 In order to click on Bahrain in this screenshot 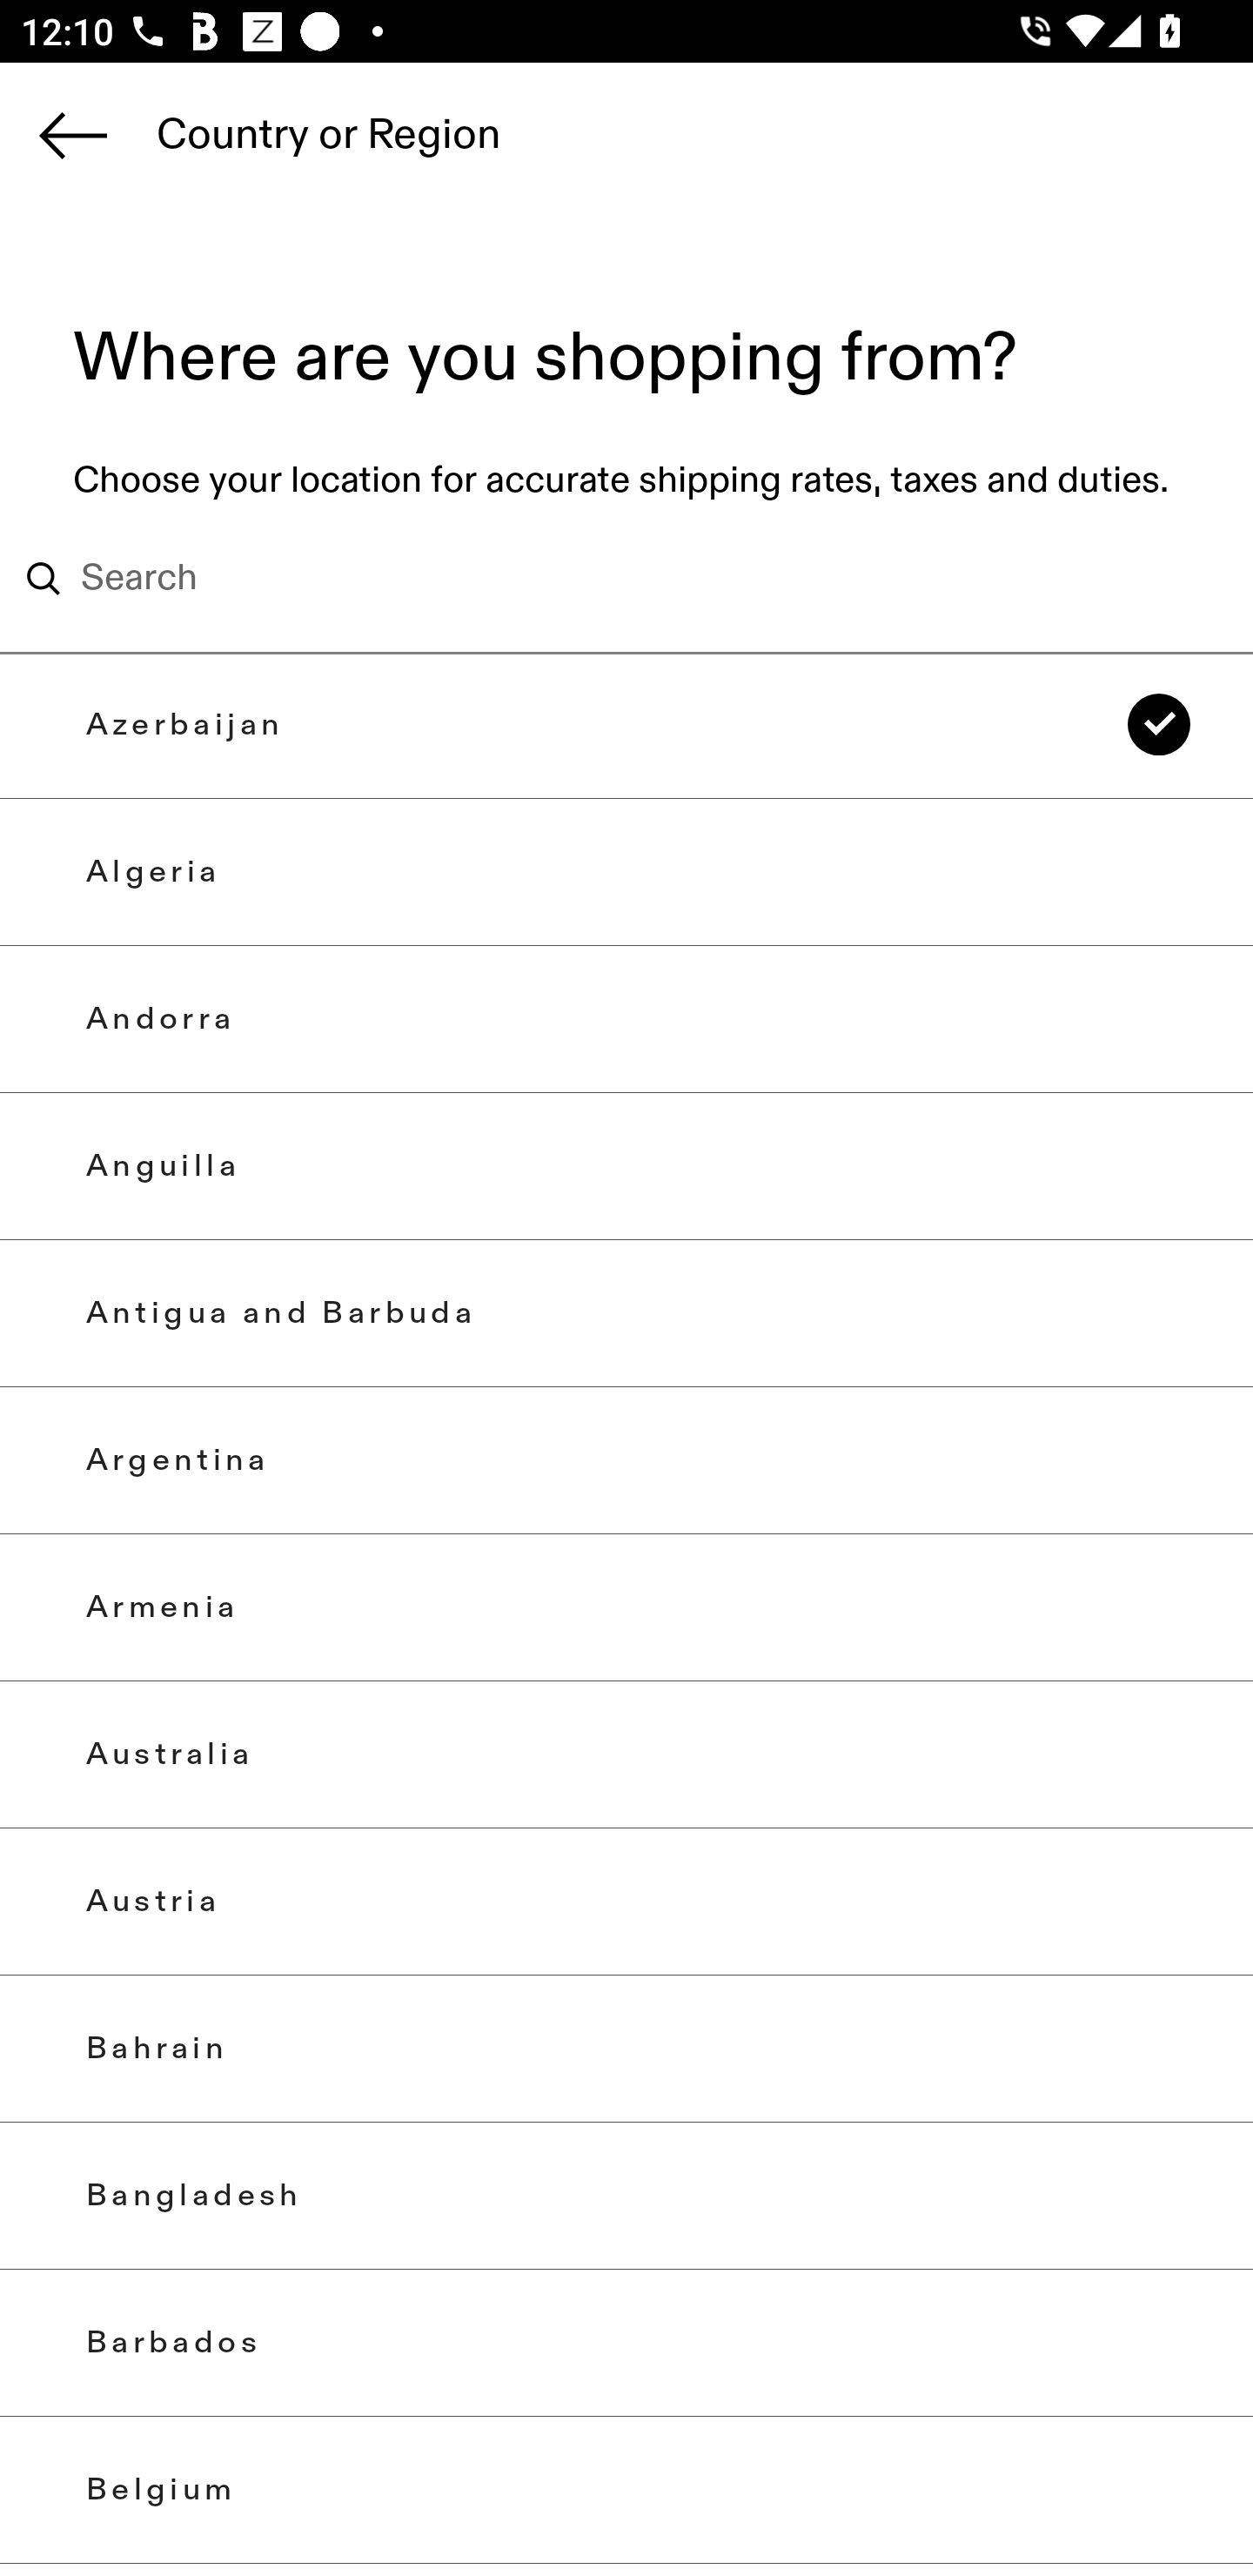, I will do `click(626, 2049)`.